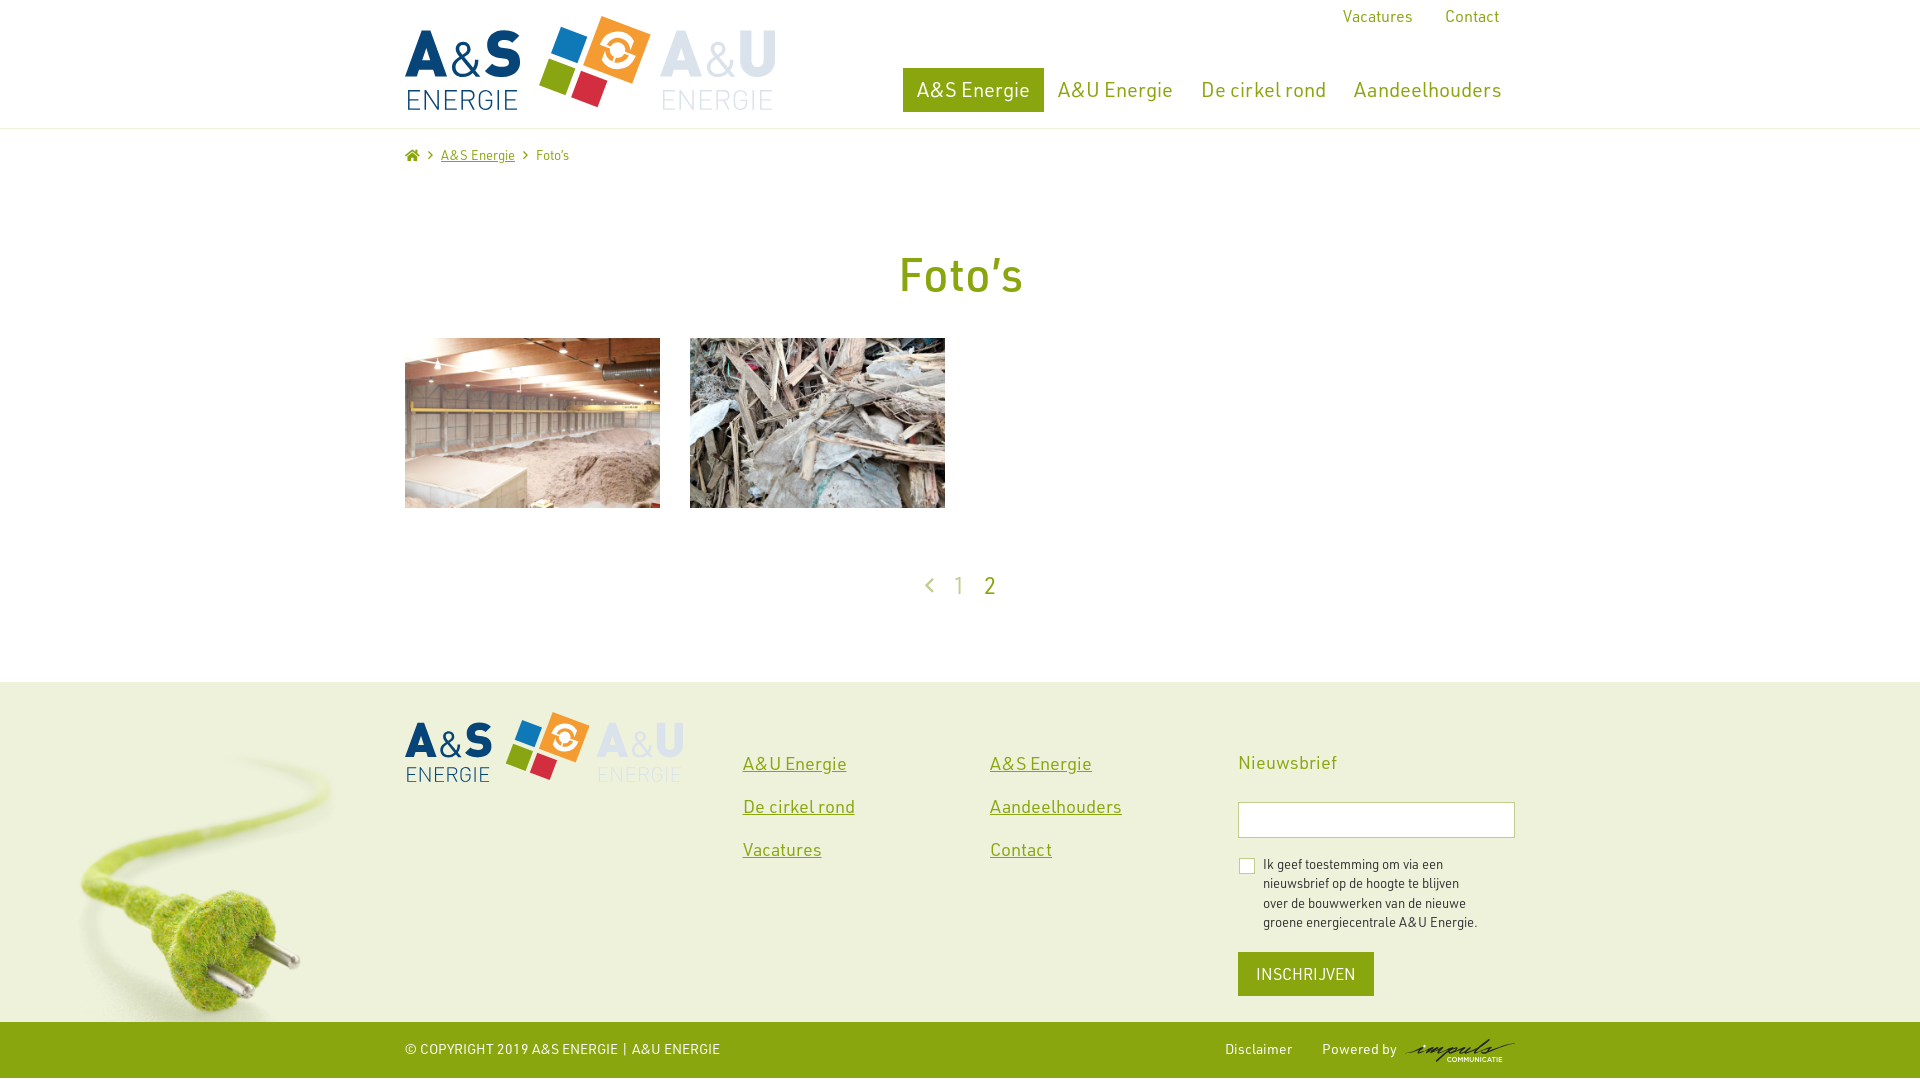  What do you see at coordinates (1378, 17) in the screenshot?
I see `Vacatures` at bounding box center [1378, 17].